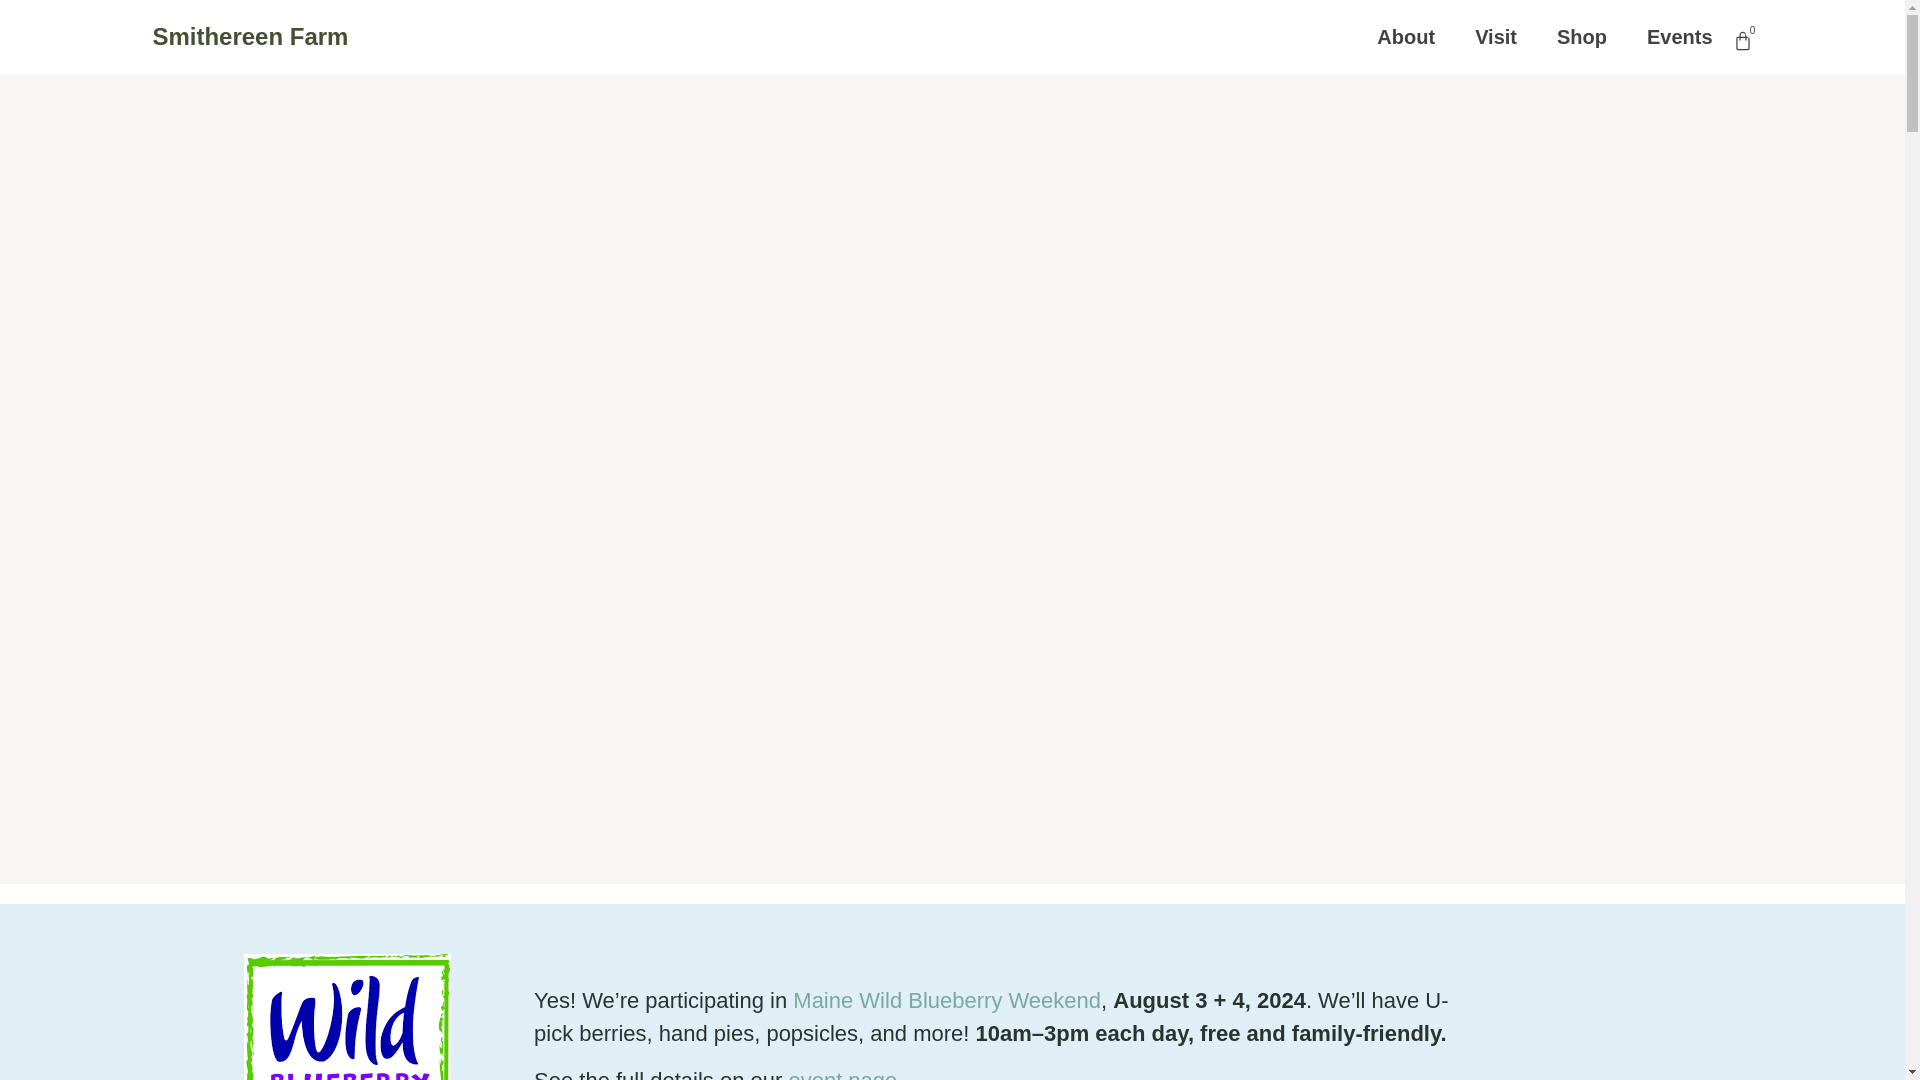 Image resolution: width=1920 pixels, height=1080 pixels. I want to click on Smithereen Farm, so click(249, 36).